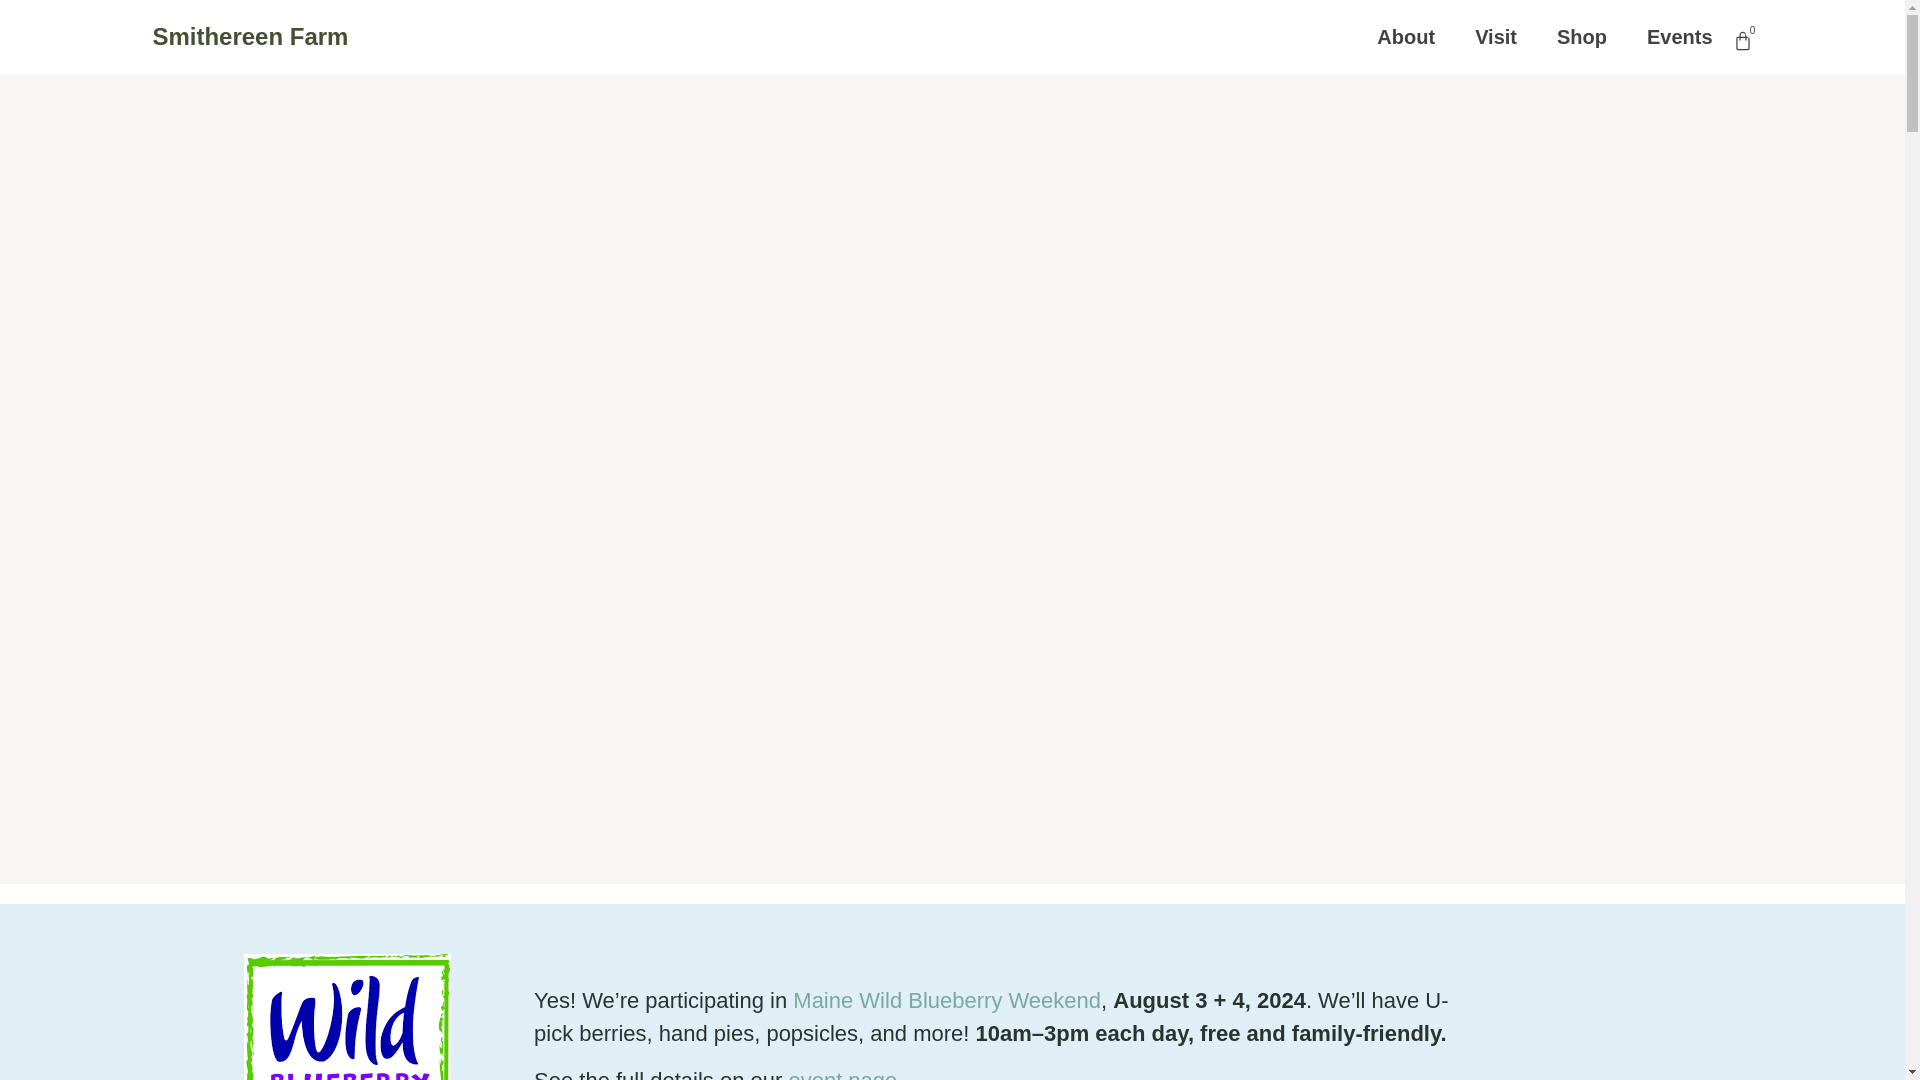 Image resolution: width=1920 pixels, height=1080 pixels. I want to click on Smithereen Farm, so click(249, 36).